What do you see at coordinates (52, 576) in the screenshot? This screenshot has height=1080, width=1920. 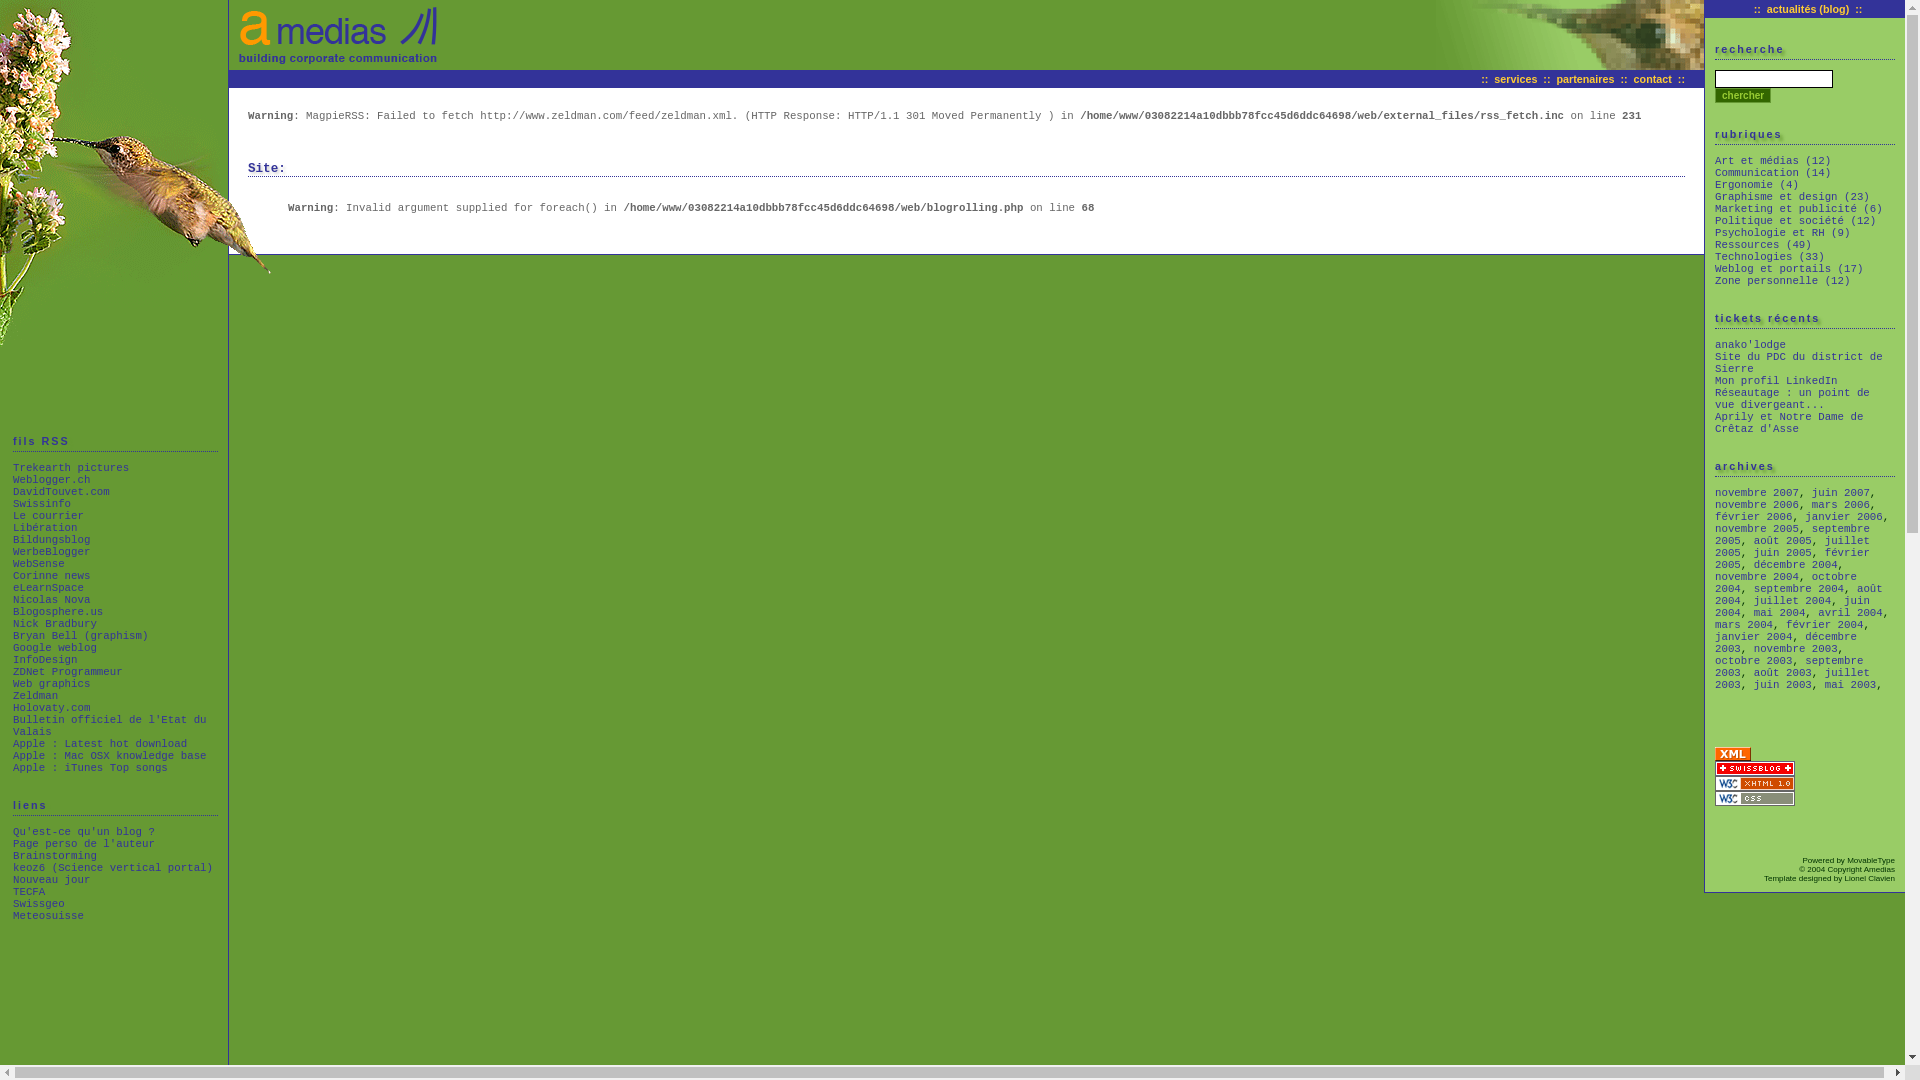 I see `Corinne news` at bounding box center [52, 576].